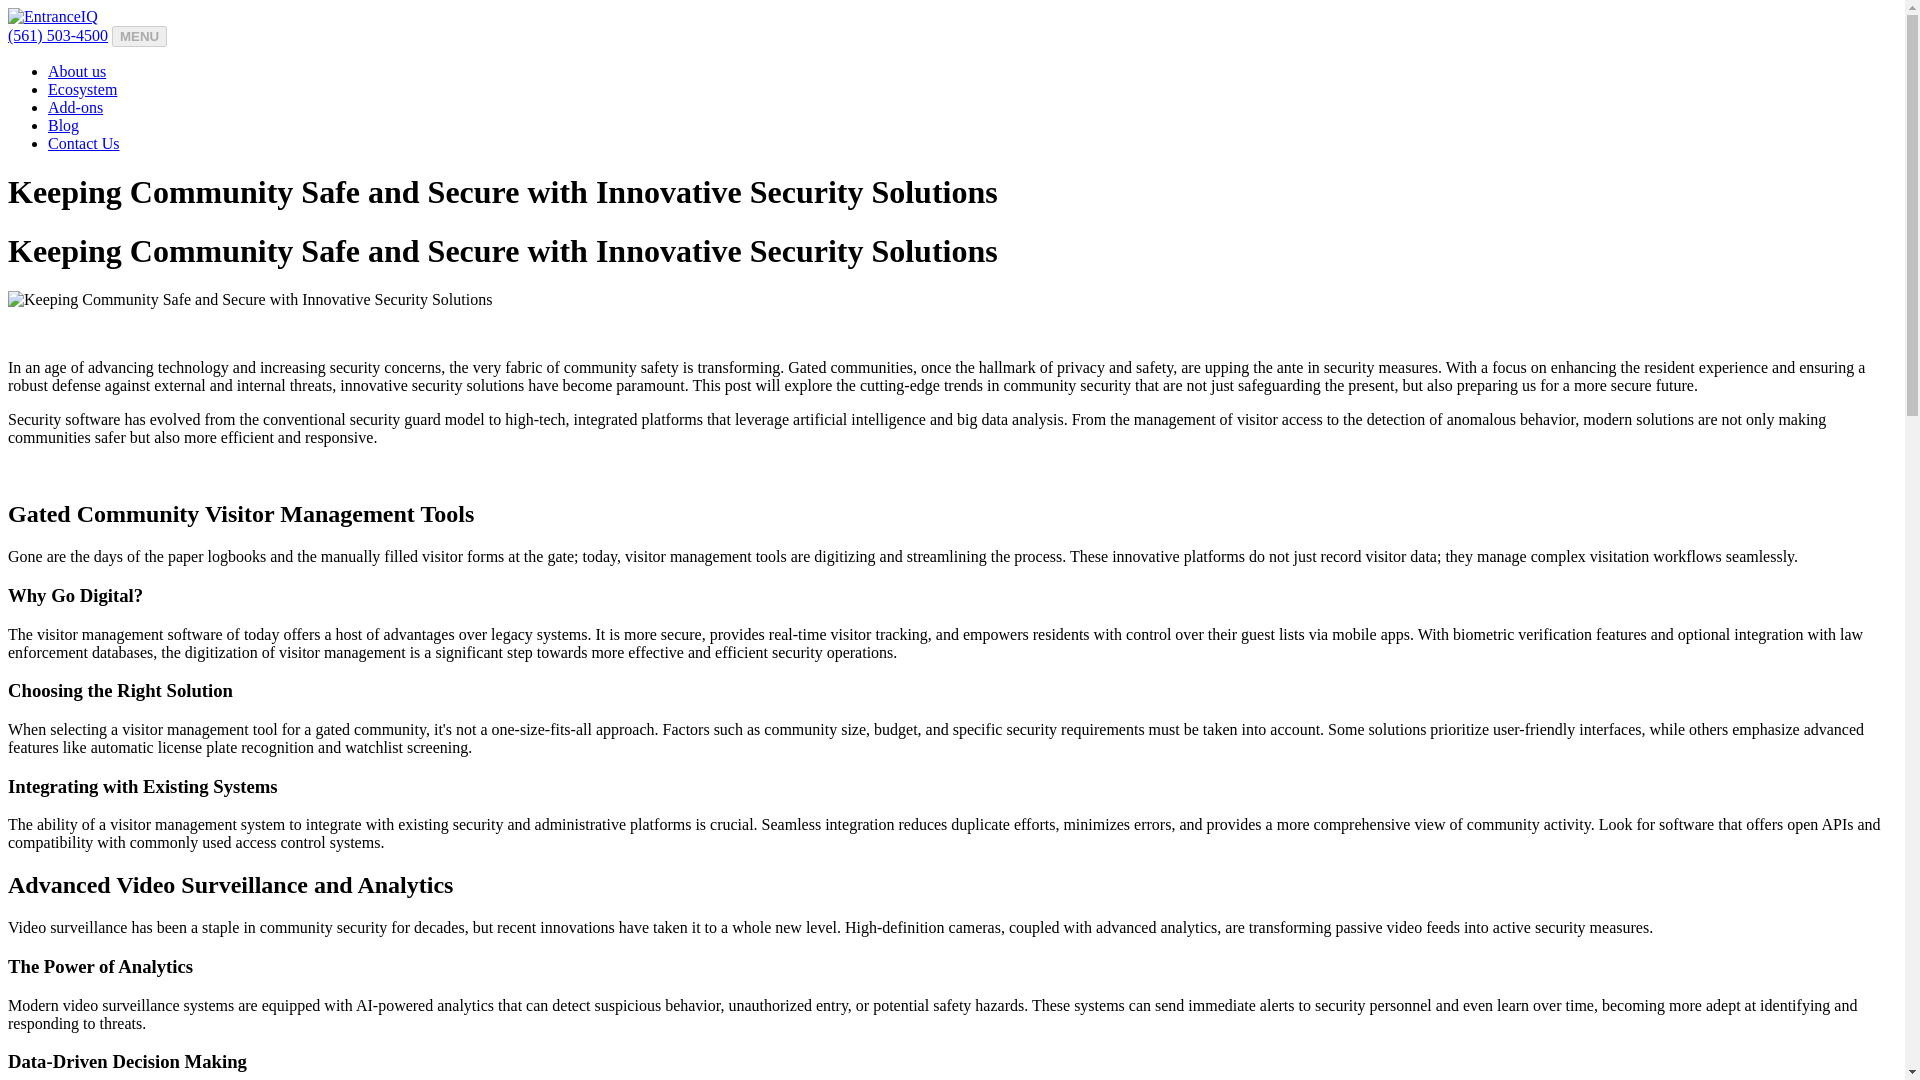 This screenshot has height=1080, width=1920. Describe the element at coordinates (139, 36) in the screenshot. I see `MENU` at that location.